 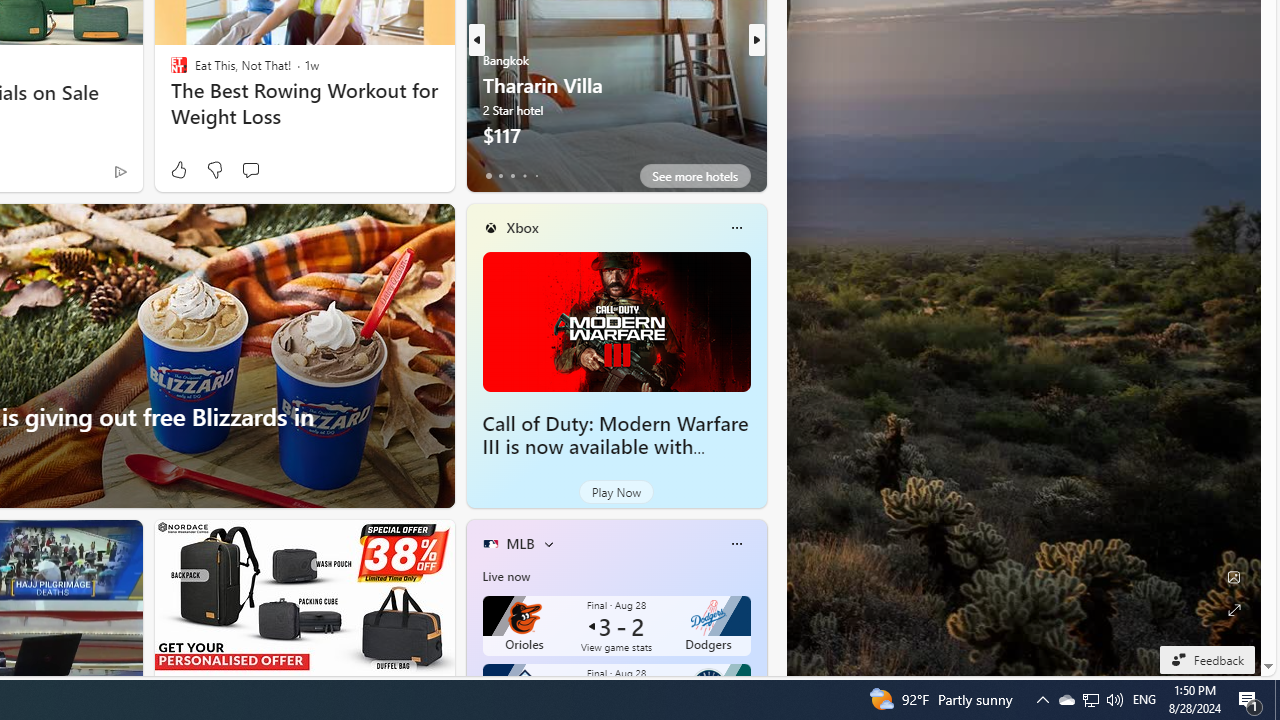 What do you see at coordinates (1234, 610) in the screenshot?
I see `Expand background` at bounding box center [1234, 610].